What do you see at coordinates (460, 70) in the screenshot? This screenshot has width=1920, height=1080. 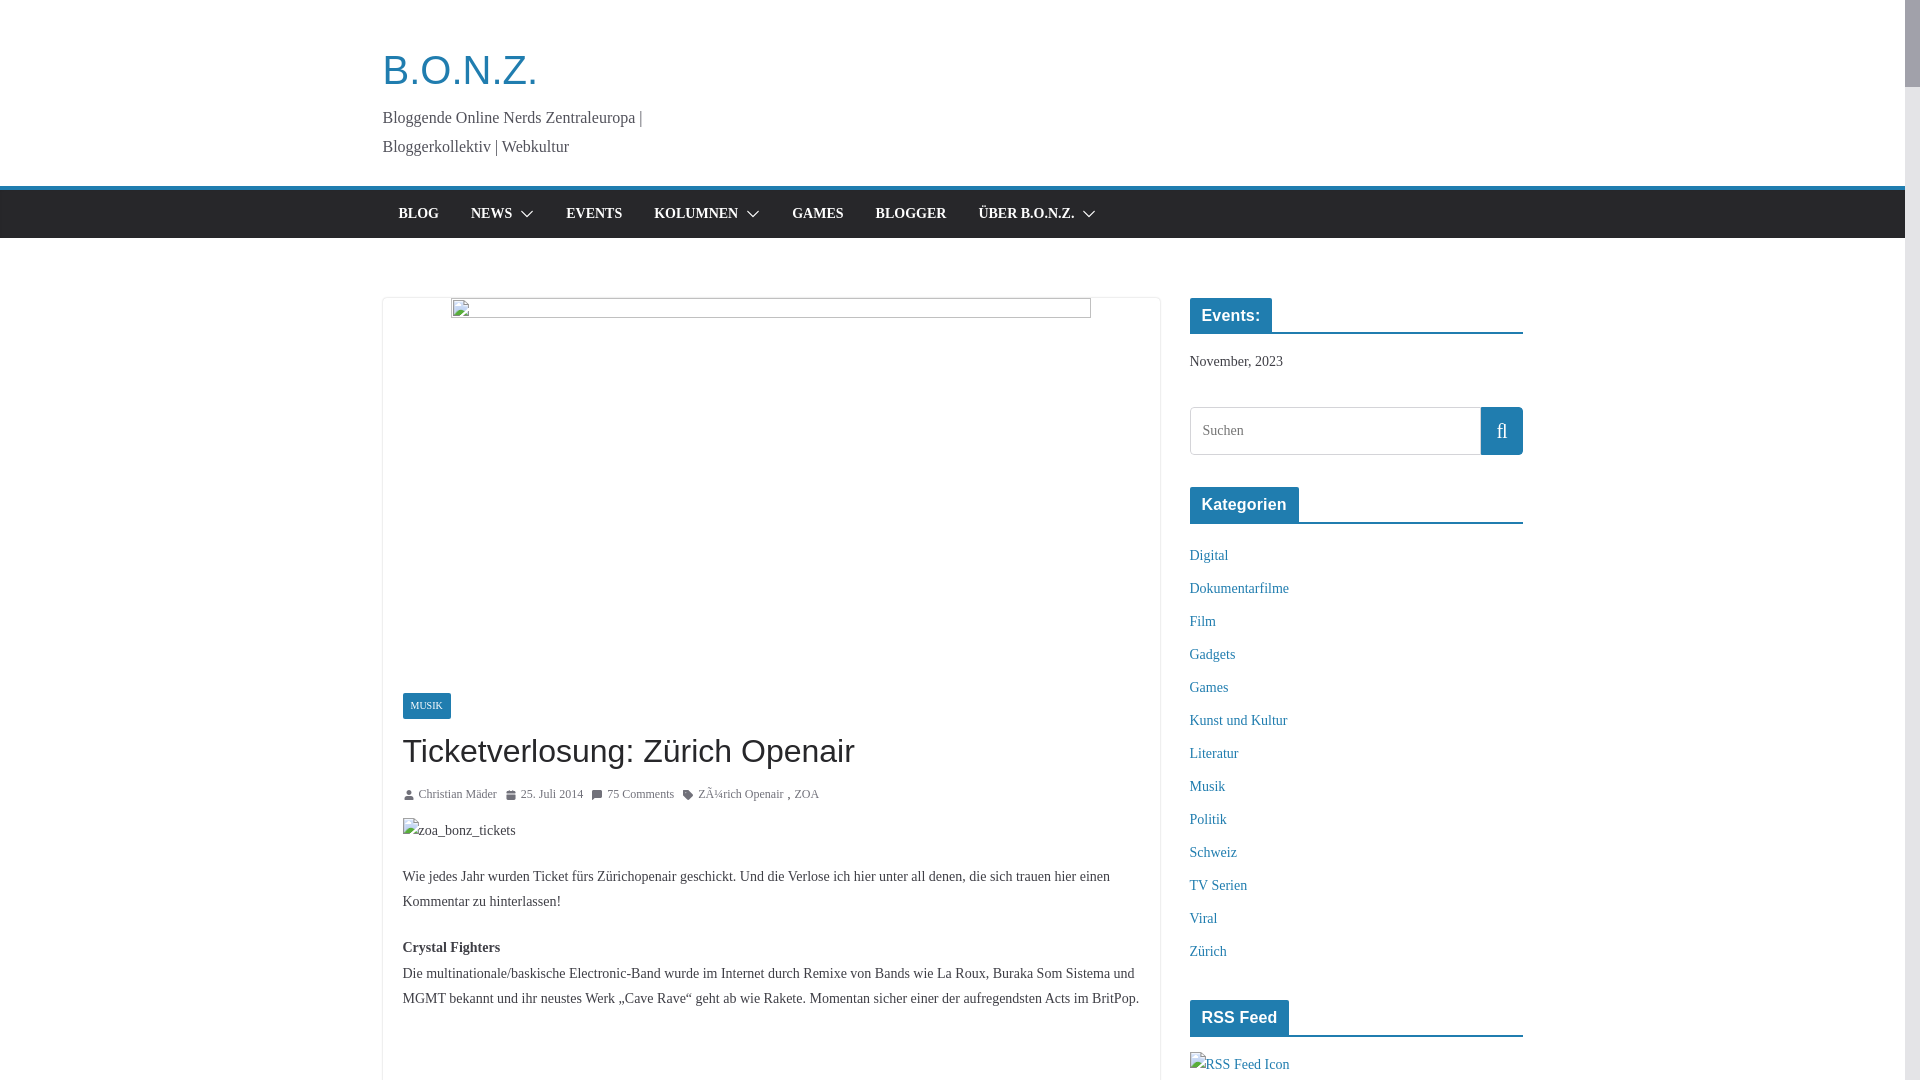 I see `B.O.N.Z.` at bounding box center [460, 70].